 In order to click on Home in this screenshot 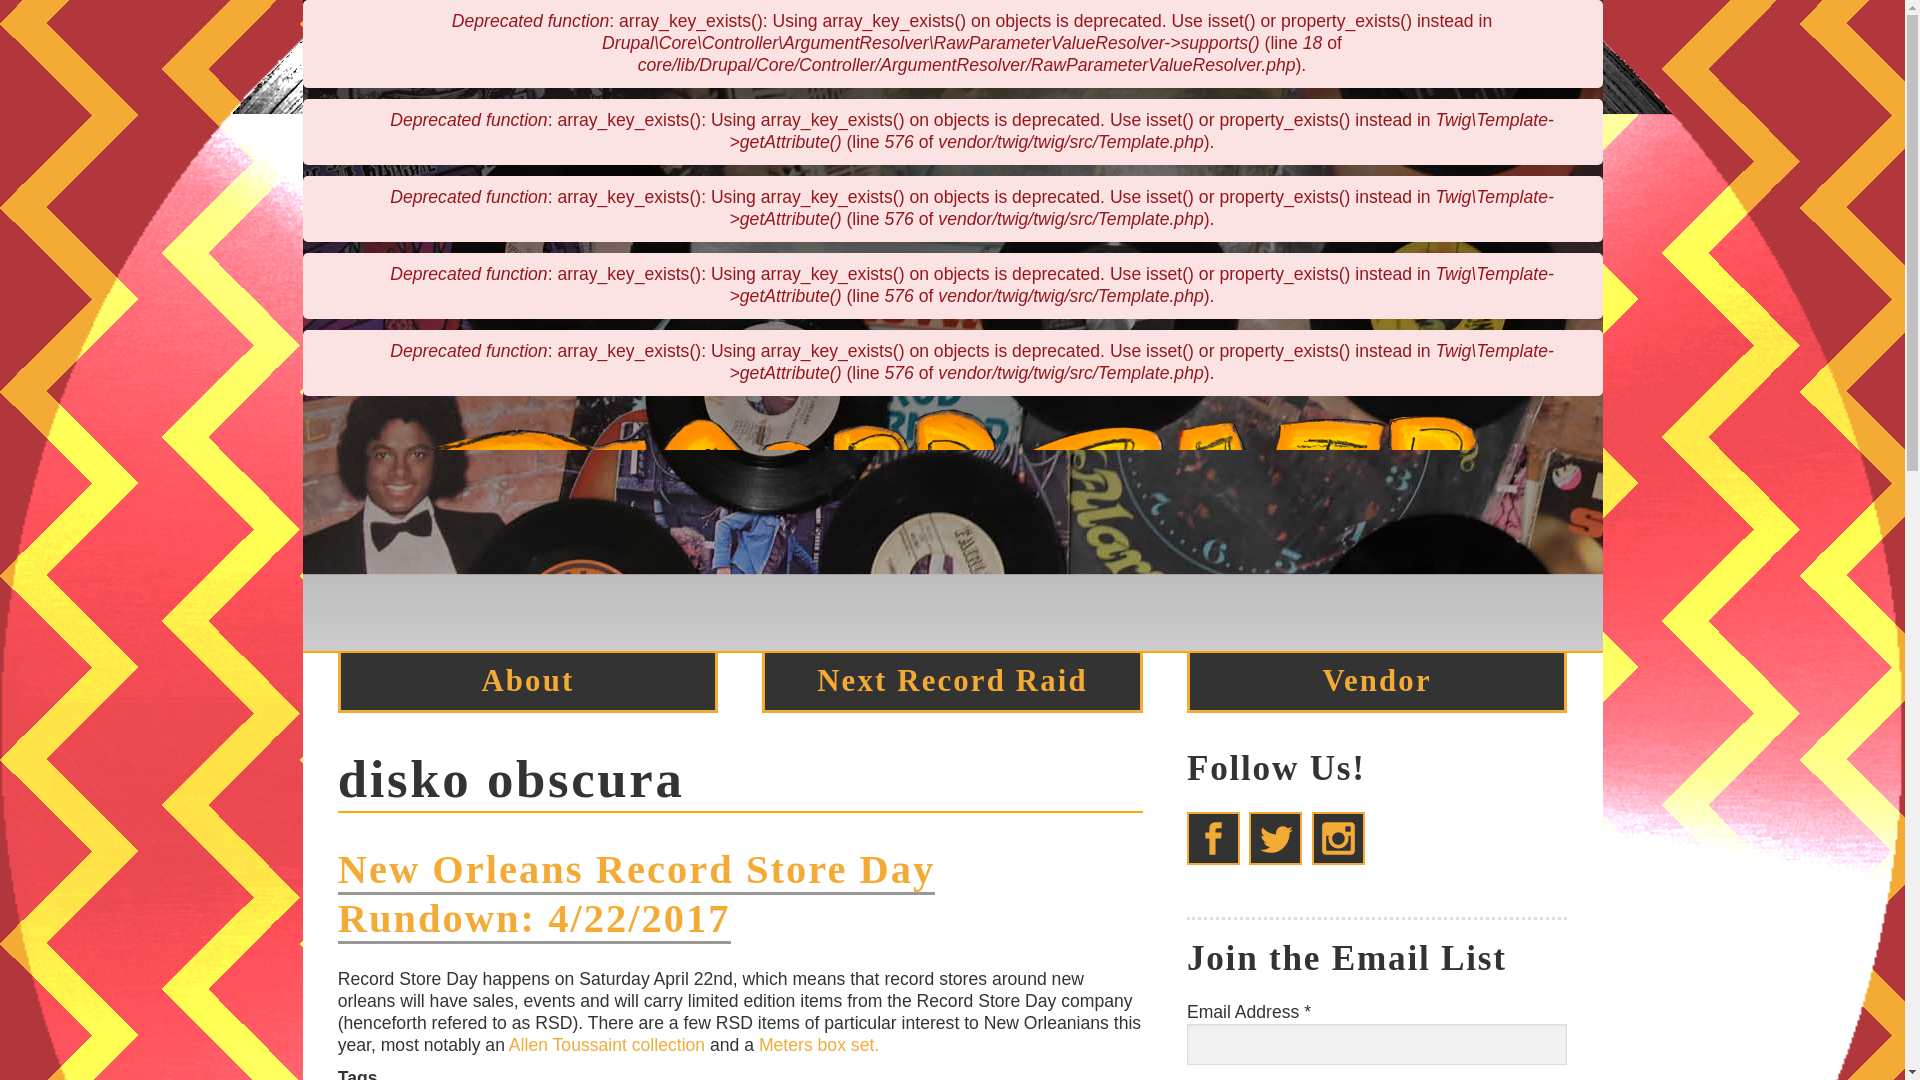, I will do `click(952, 638)`.